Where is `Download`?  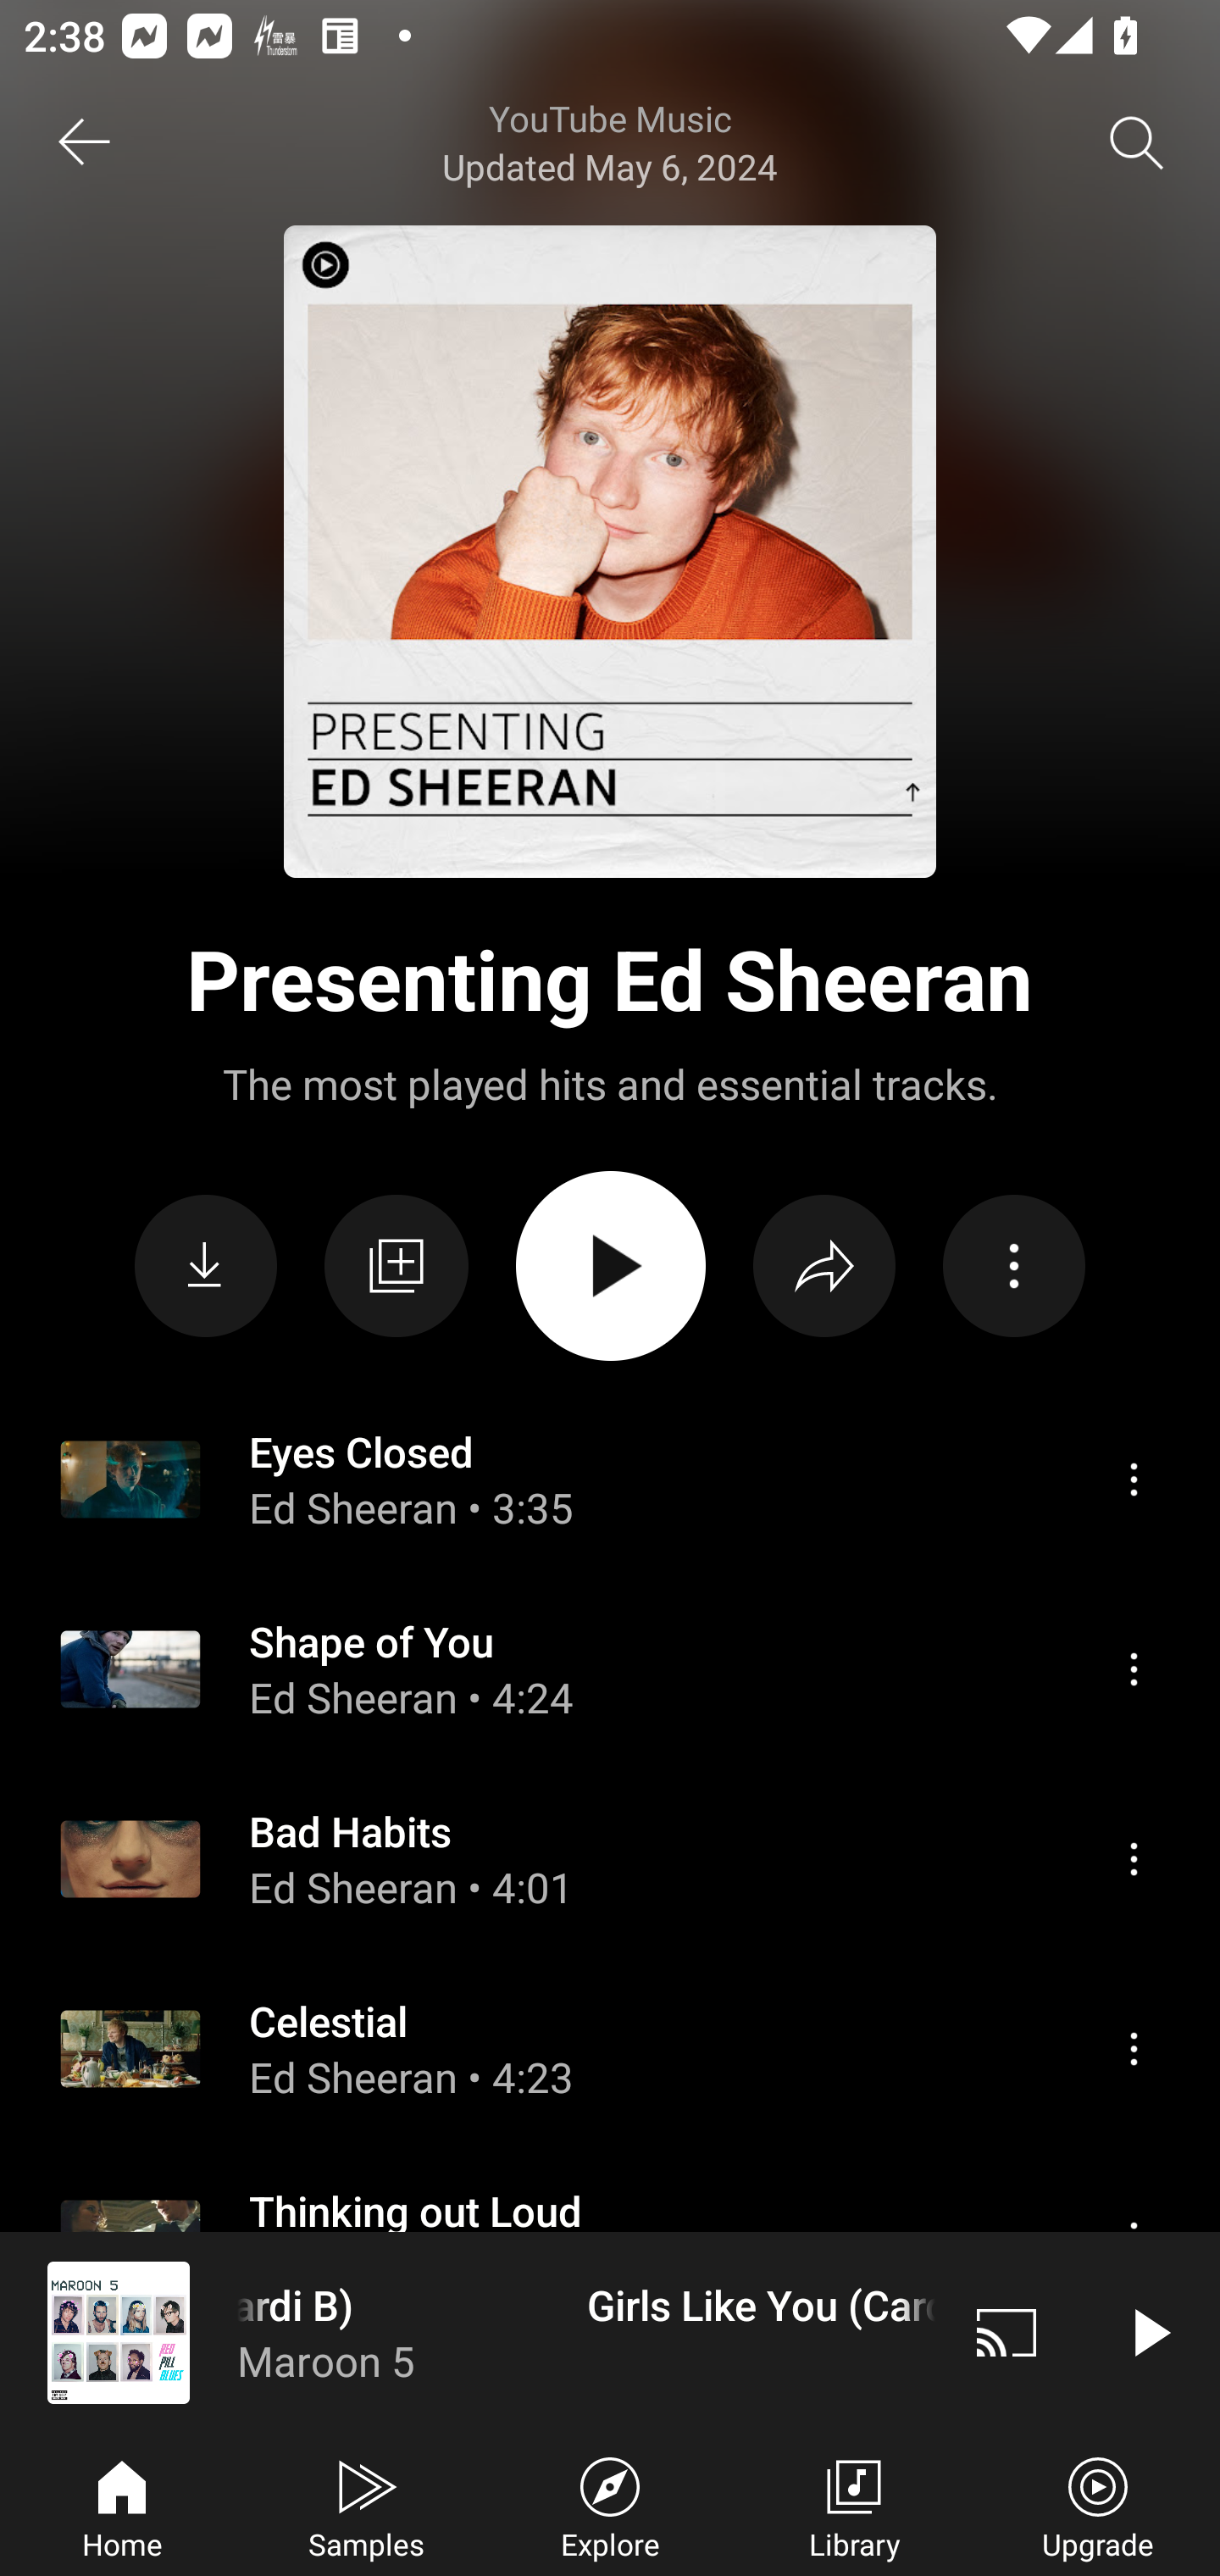 Download is located at coordinates (206, 1266).